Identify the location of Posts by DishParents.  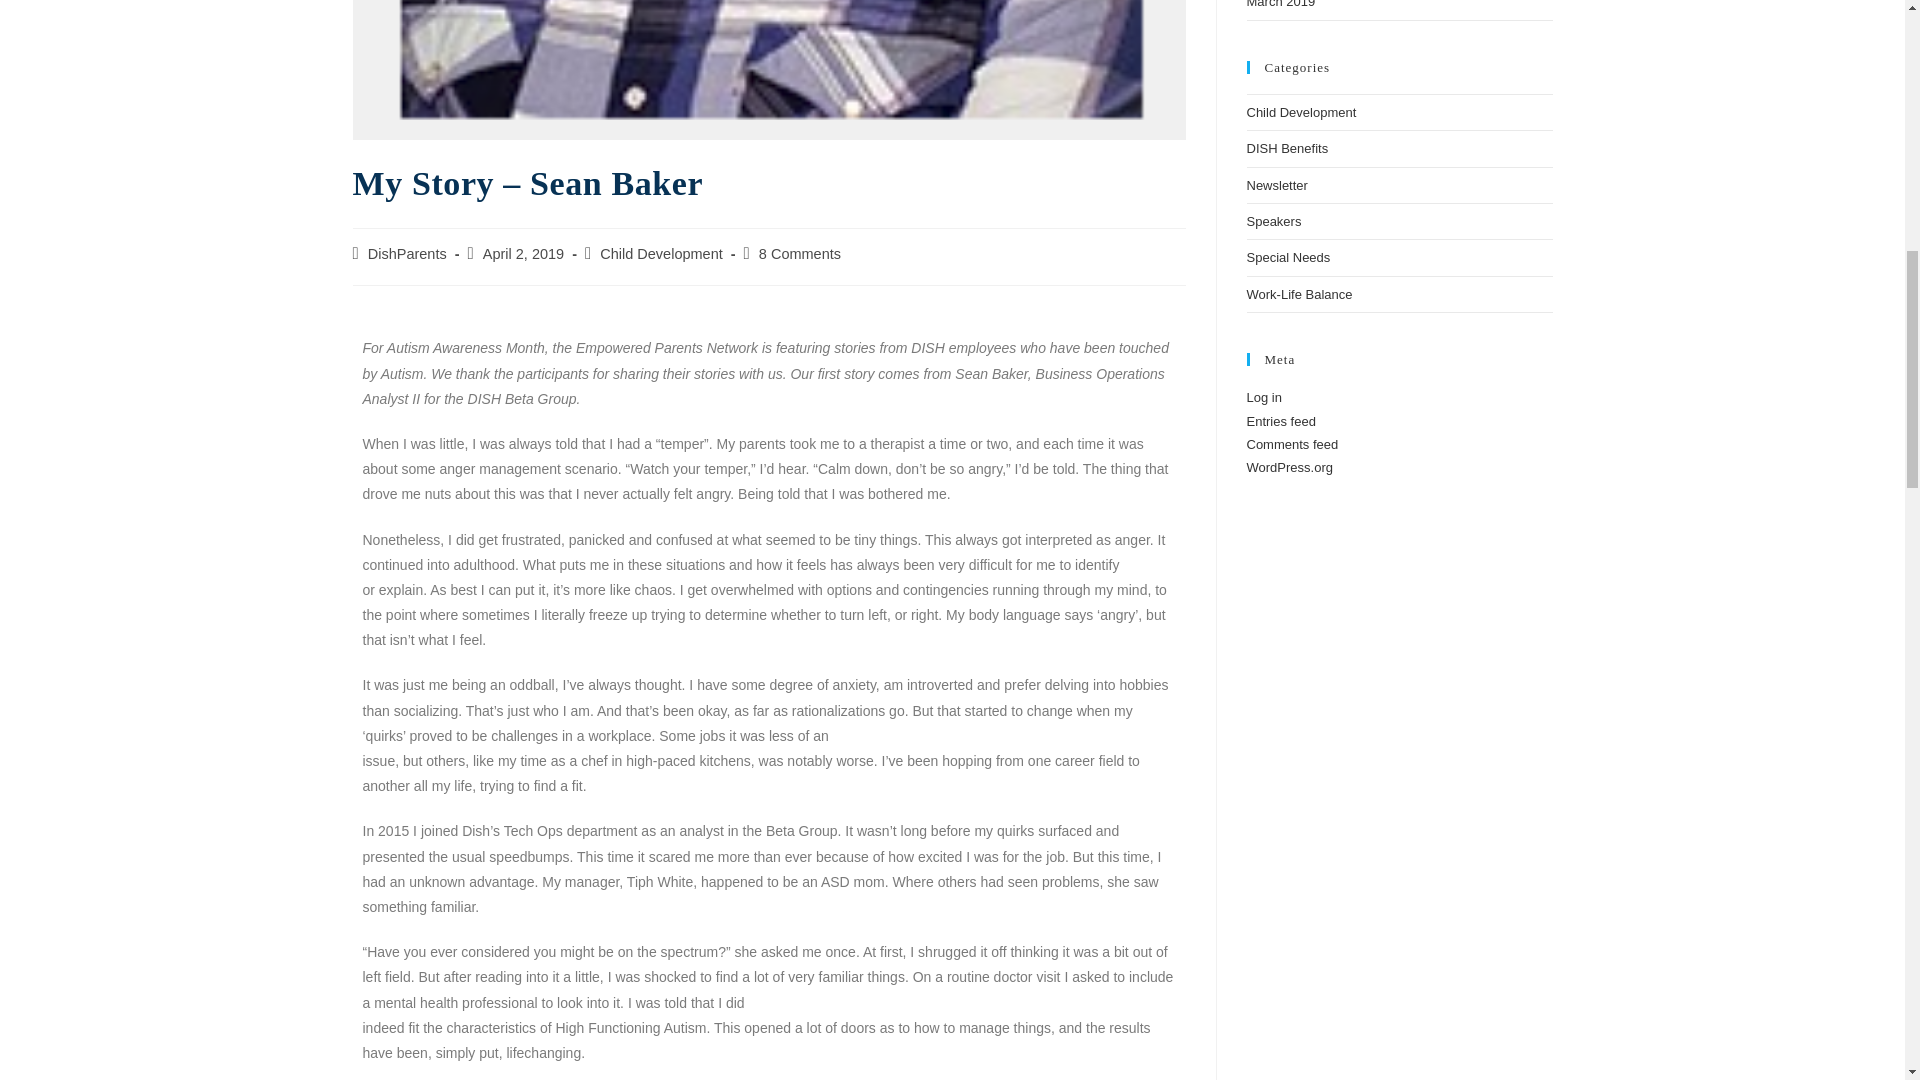
(408, 254).